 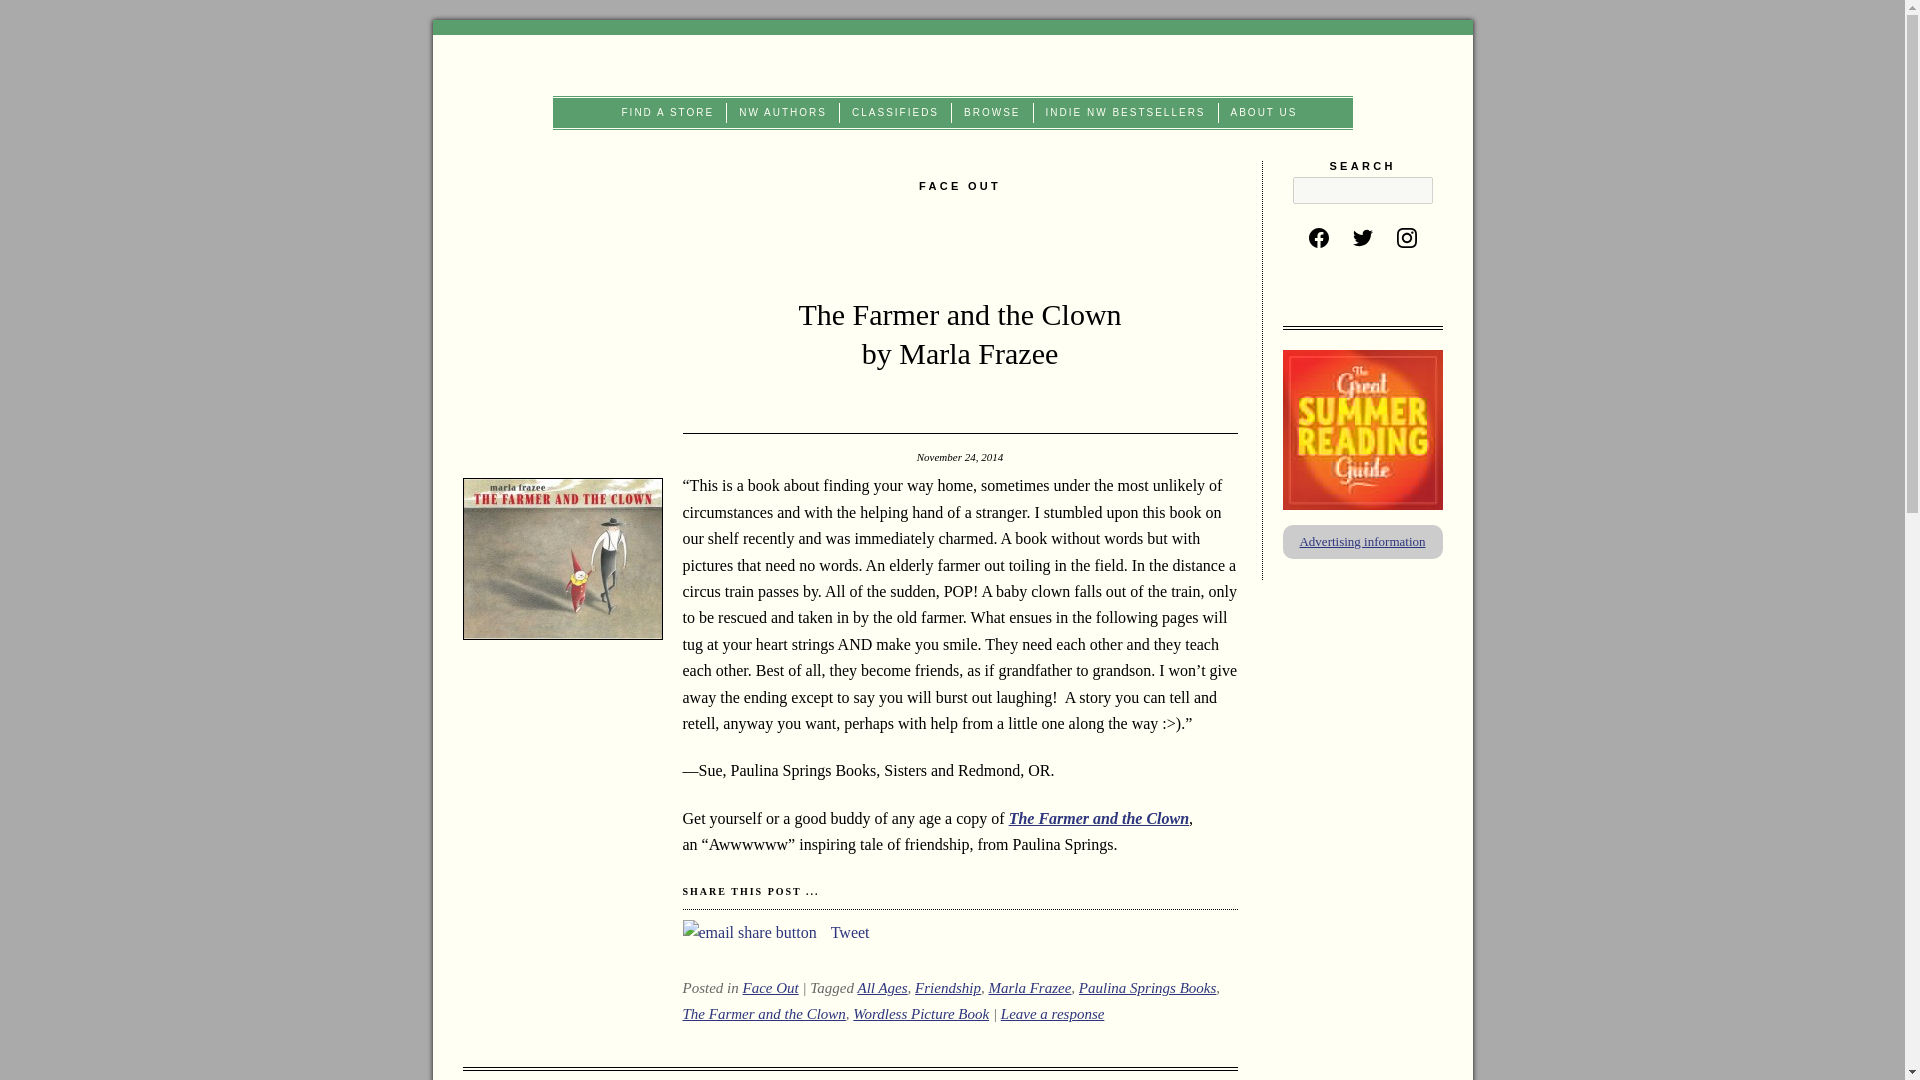 What do you see at coordinates (948, 987) in the screenshot?
I see `Friendship` at bounding box center [948, 987].